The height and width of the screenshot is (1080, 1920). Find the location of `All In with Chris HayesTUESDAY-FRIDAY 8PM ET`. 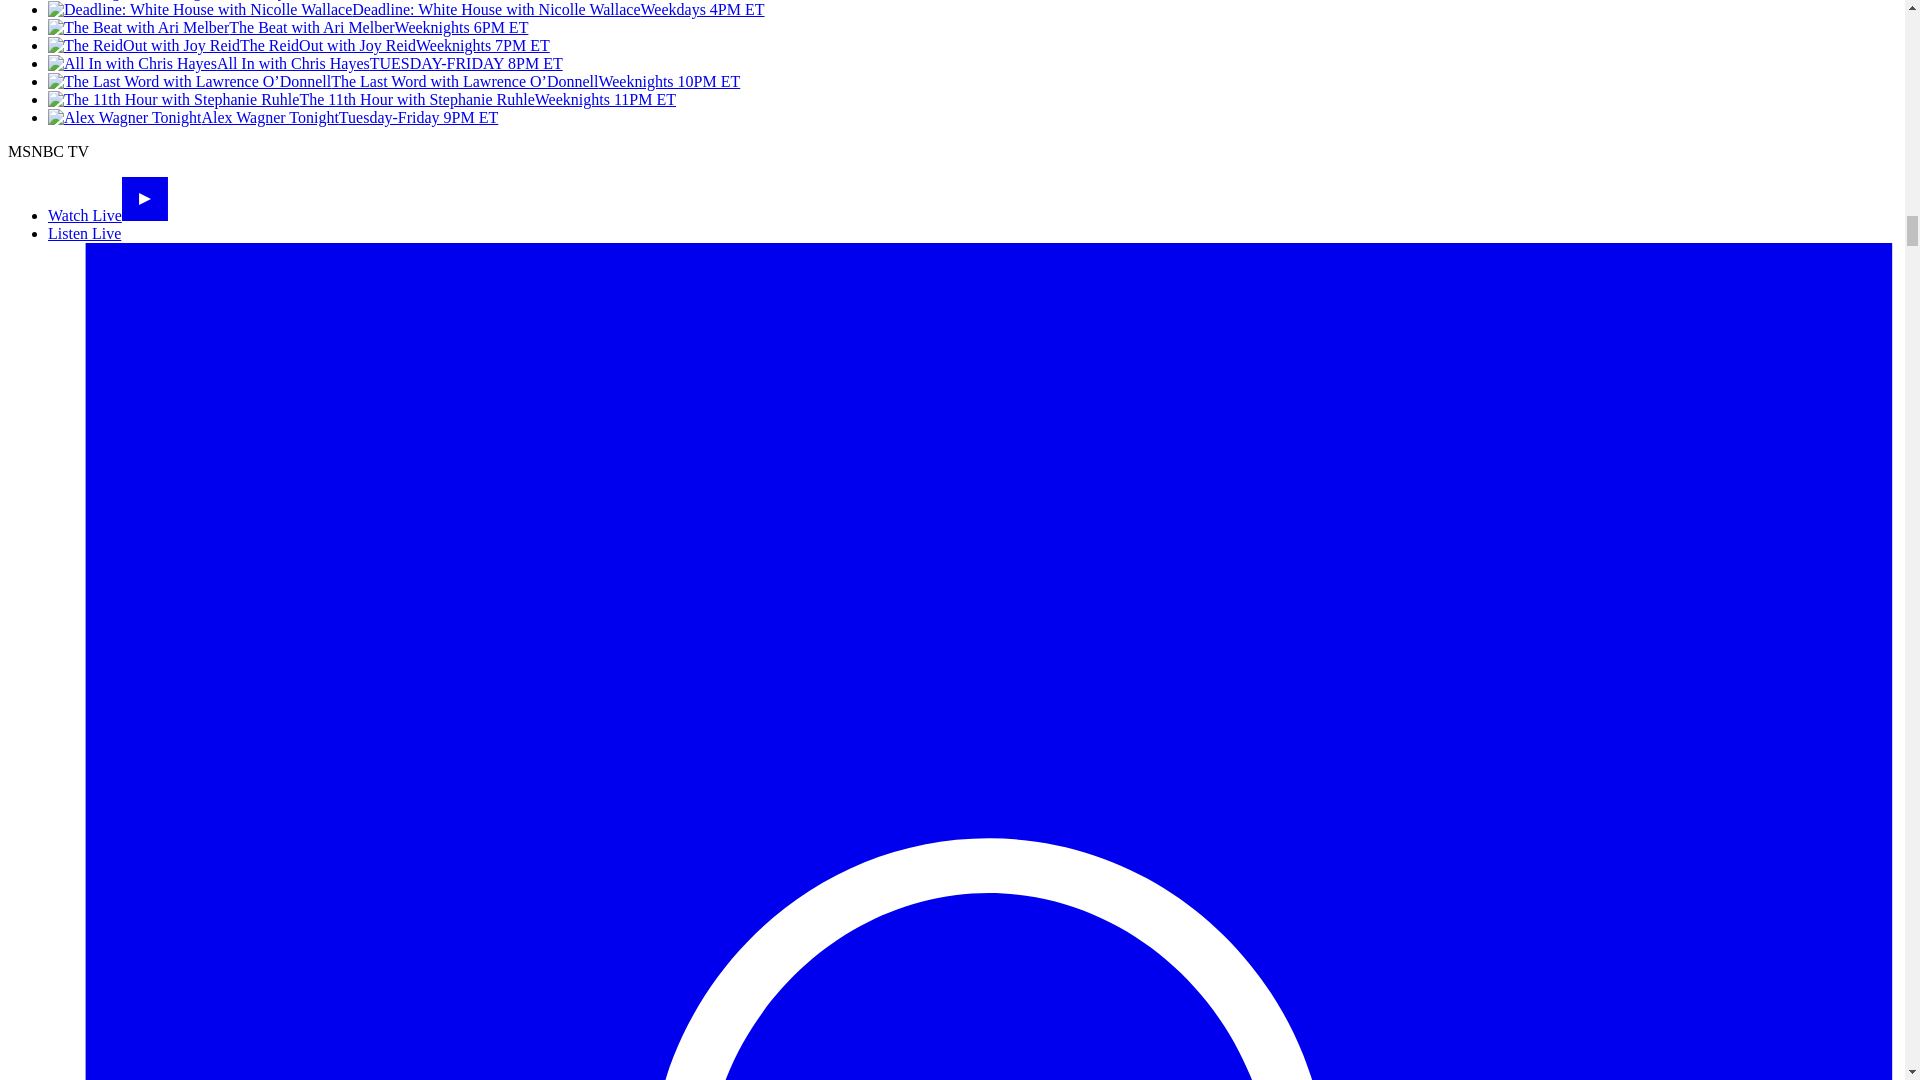

All In with Chris HayesTUESDAY-FRIDAY 8PM ET is located at coordinates (305, 64).